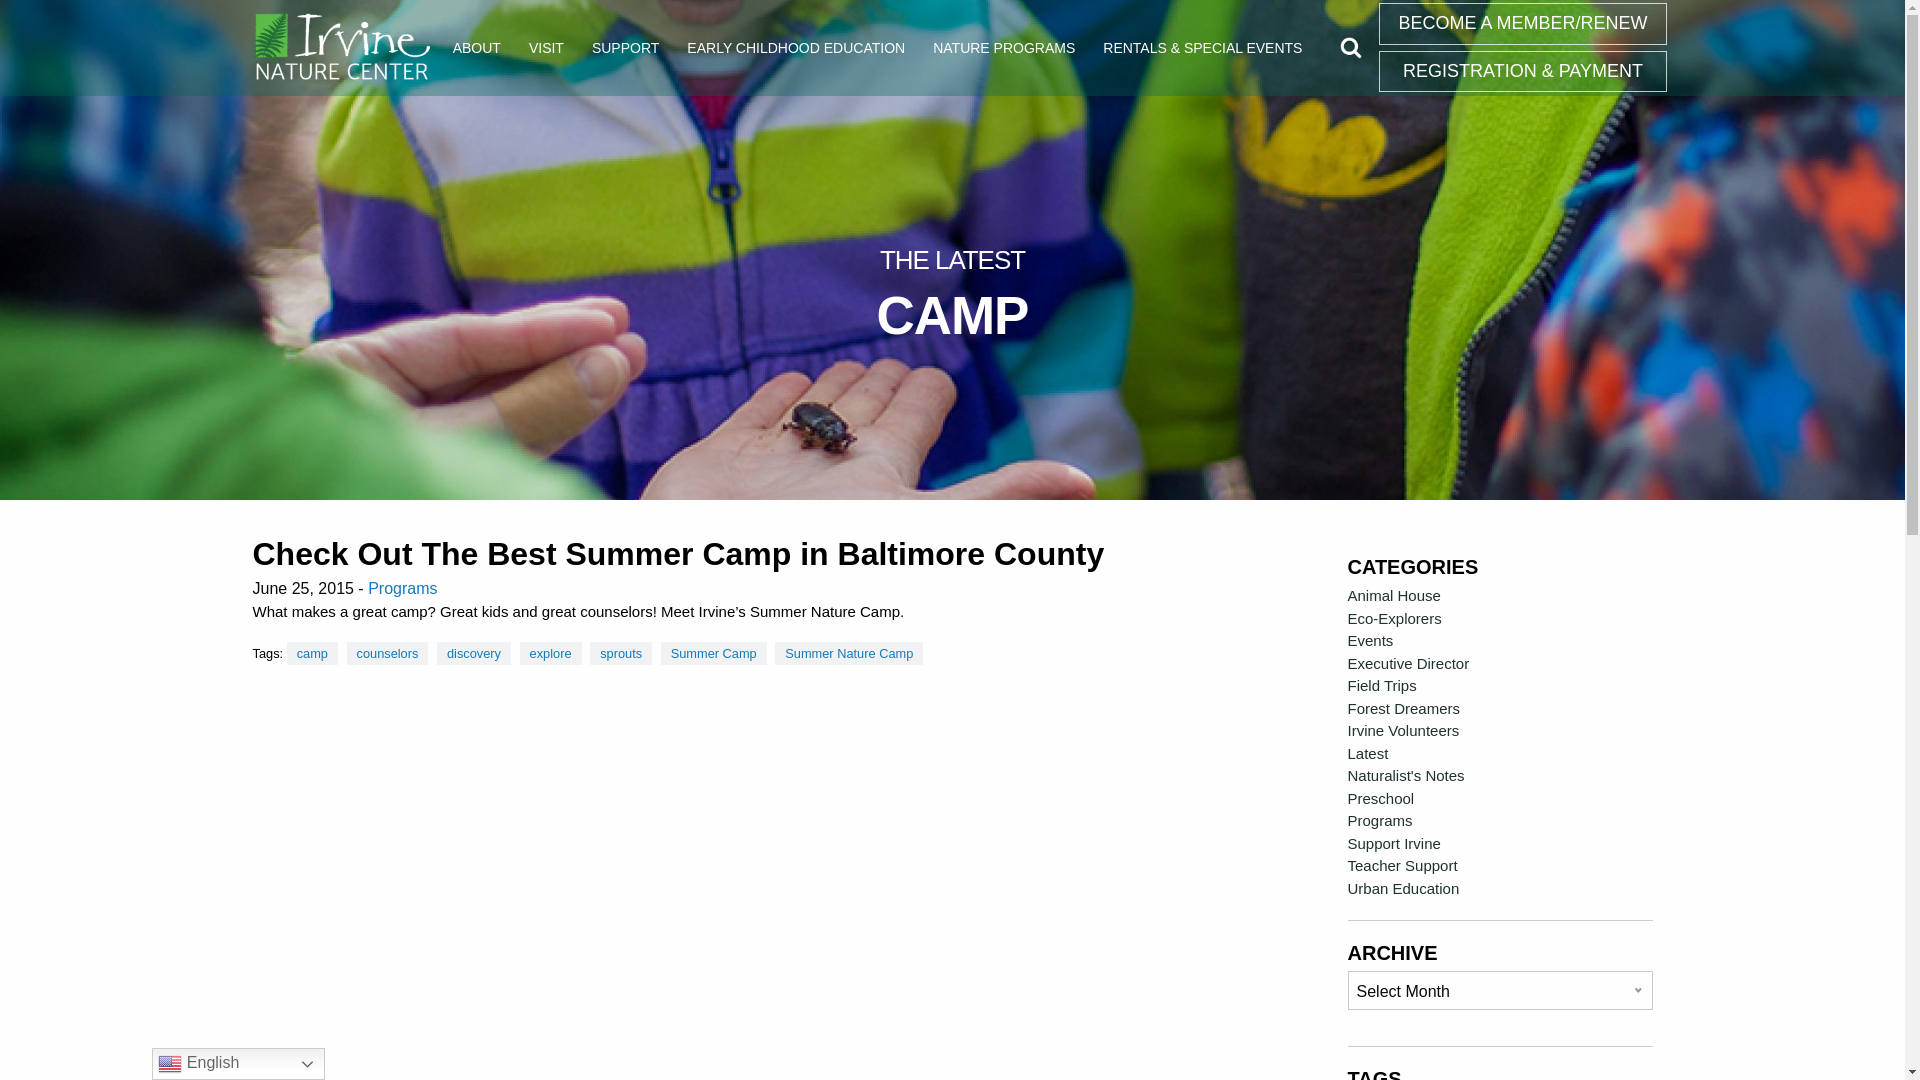 This screenshot has width=1920, height=1080. What do you see at coordinates (1350, 48) in the screenshot?
I see `Search` at bounding box center [1350, 48].